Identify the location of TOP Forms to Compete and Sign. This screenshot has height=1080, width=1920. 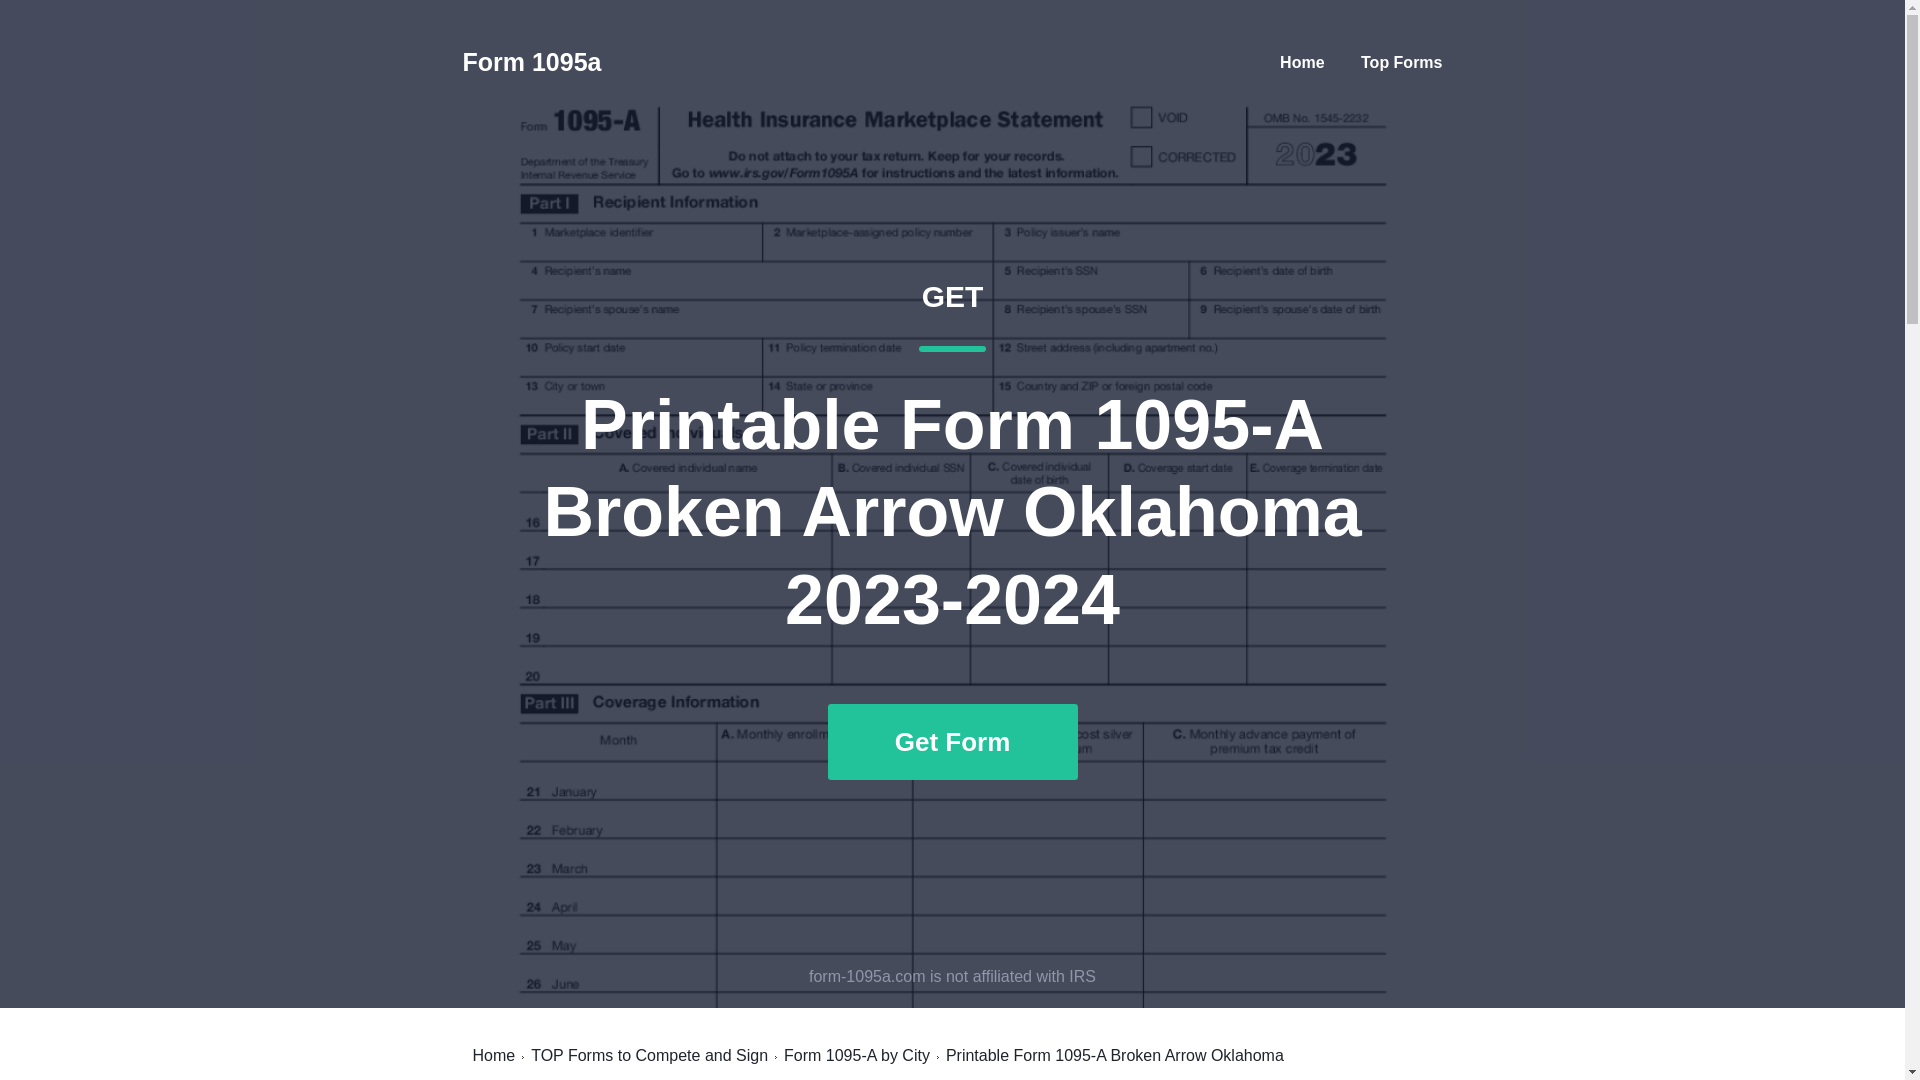
(650, 1055).